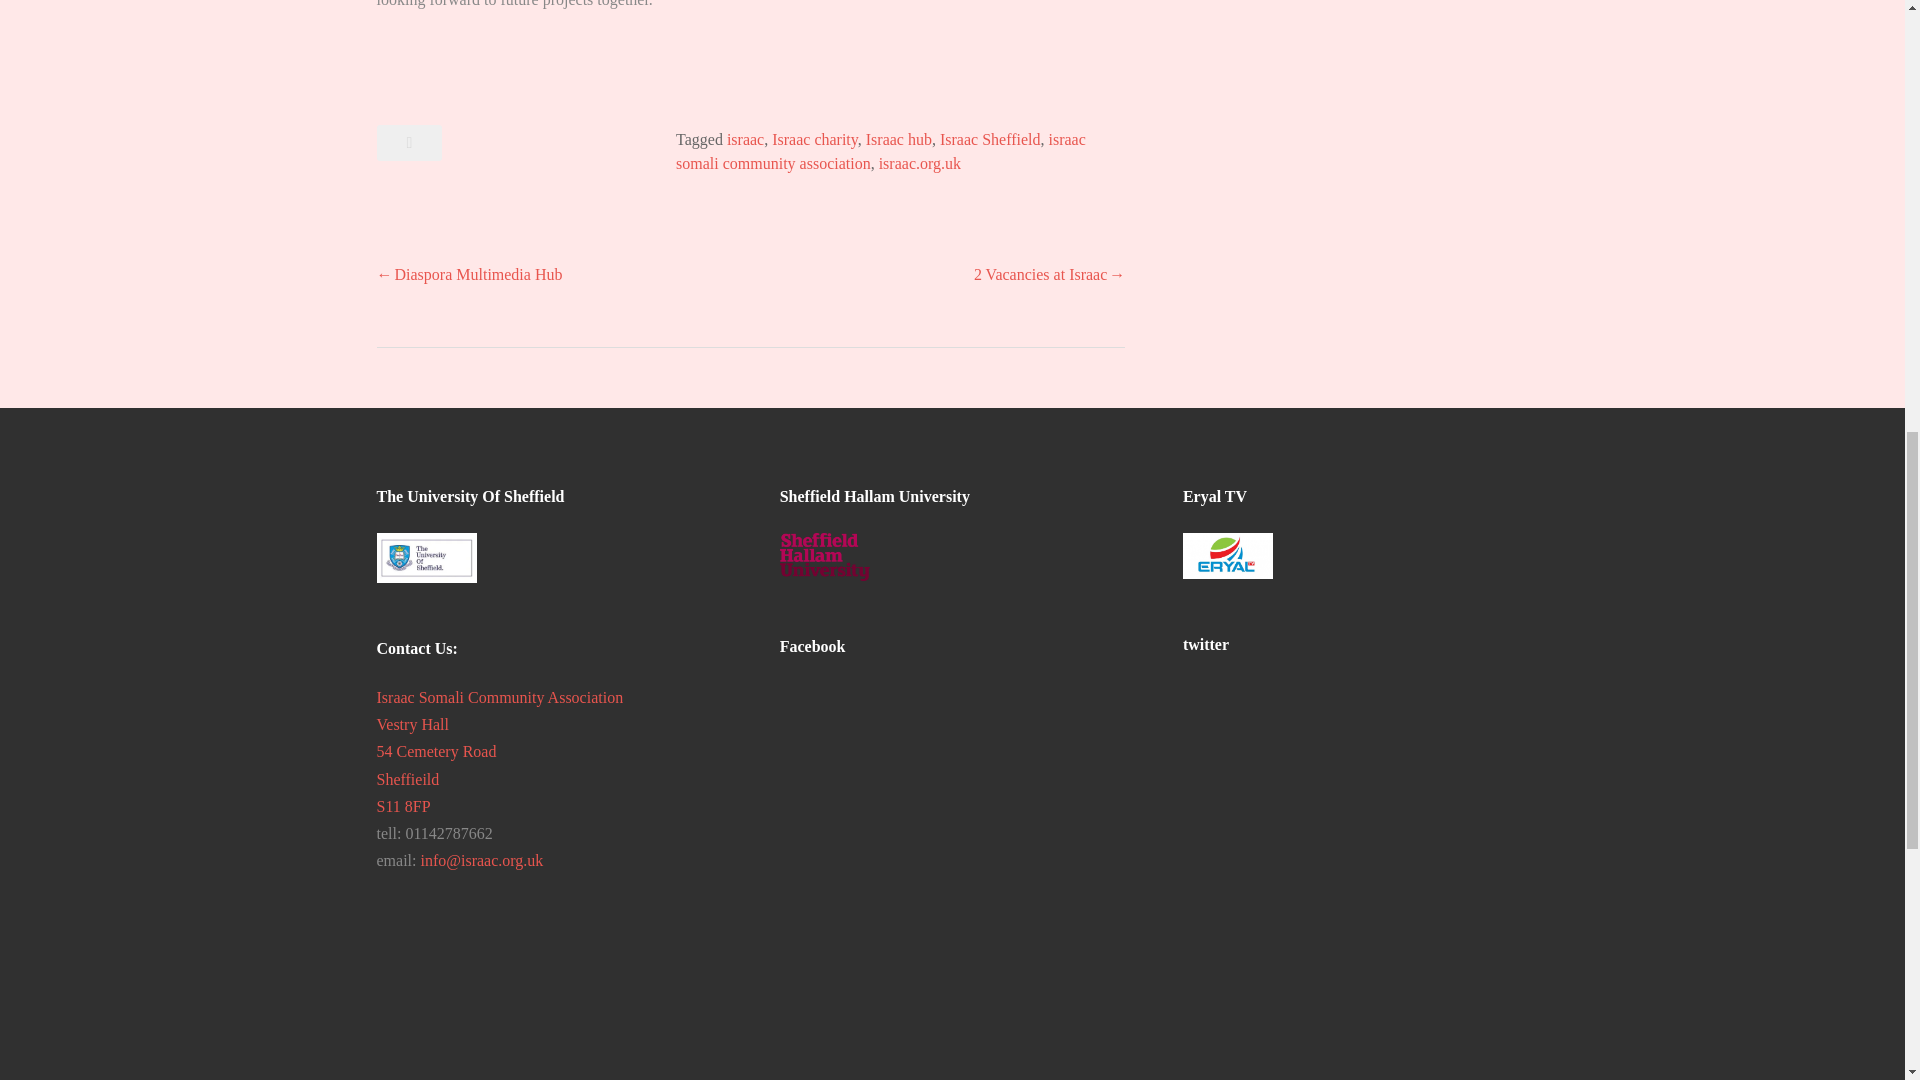 Image resolution: width=1920 pixels, height=1080 pixels. Describe the element at coordinates (426, 558) in the screenshot. I see `The University Of Sheffield` at that location.